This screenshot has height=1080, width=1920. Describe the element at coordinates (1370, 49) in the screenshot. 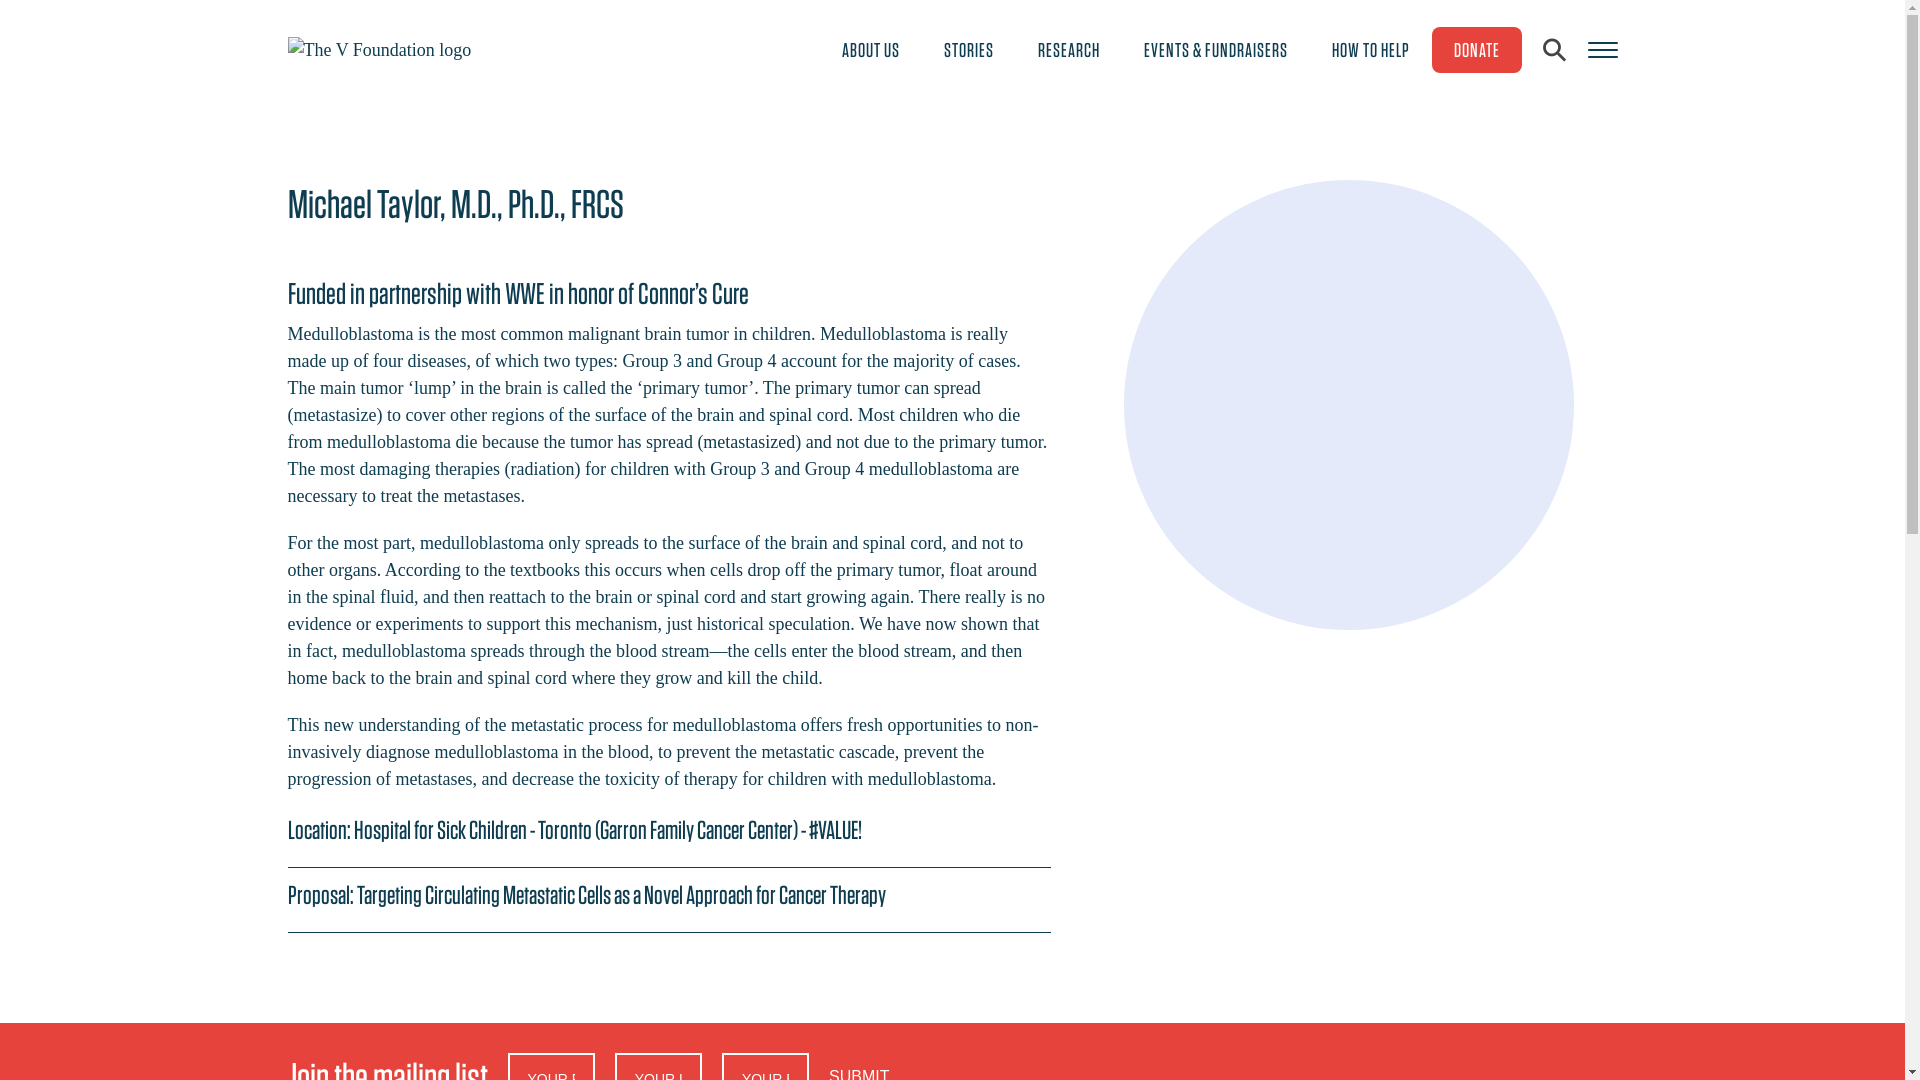

I see `HOW TO HELP` at that location.